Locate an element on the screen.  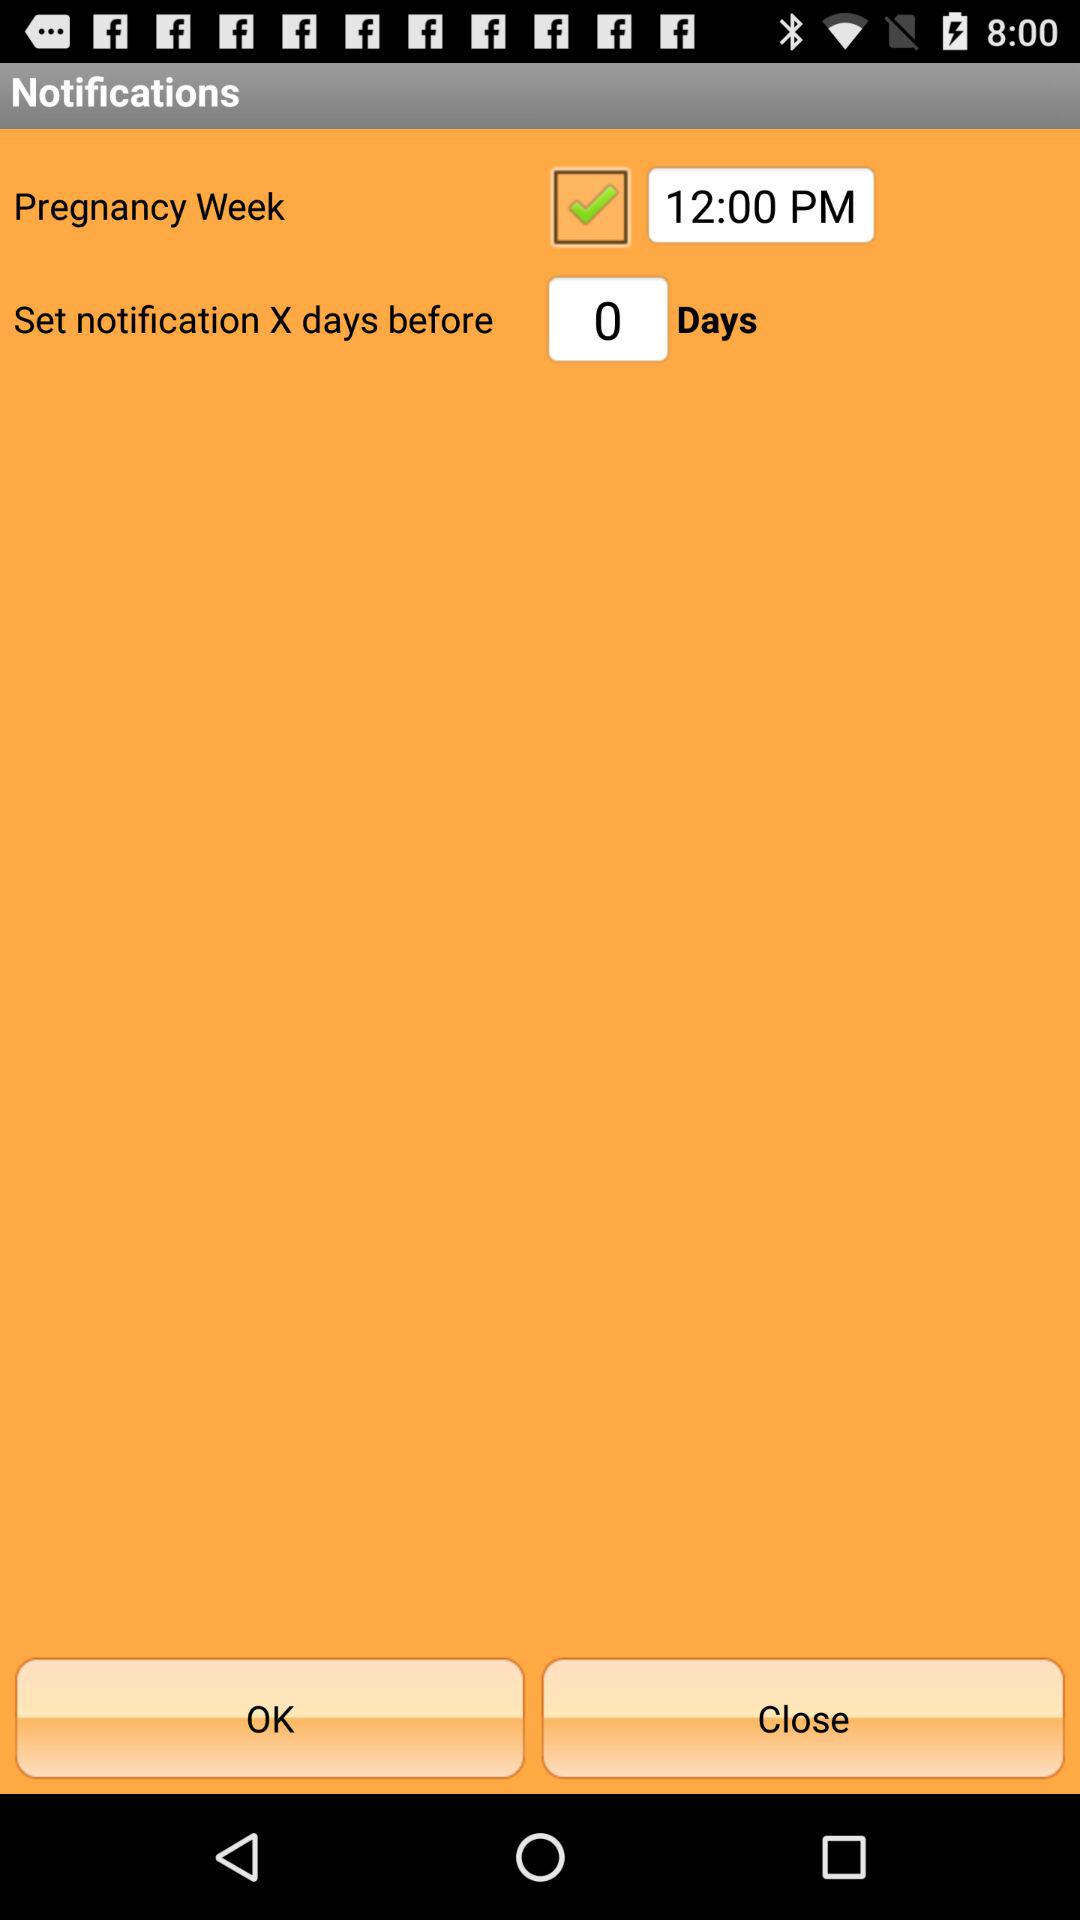
press icon to the left of days icon is located at coordinates (608, 318).